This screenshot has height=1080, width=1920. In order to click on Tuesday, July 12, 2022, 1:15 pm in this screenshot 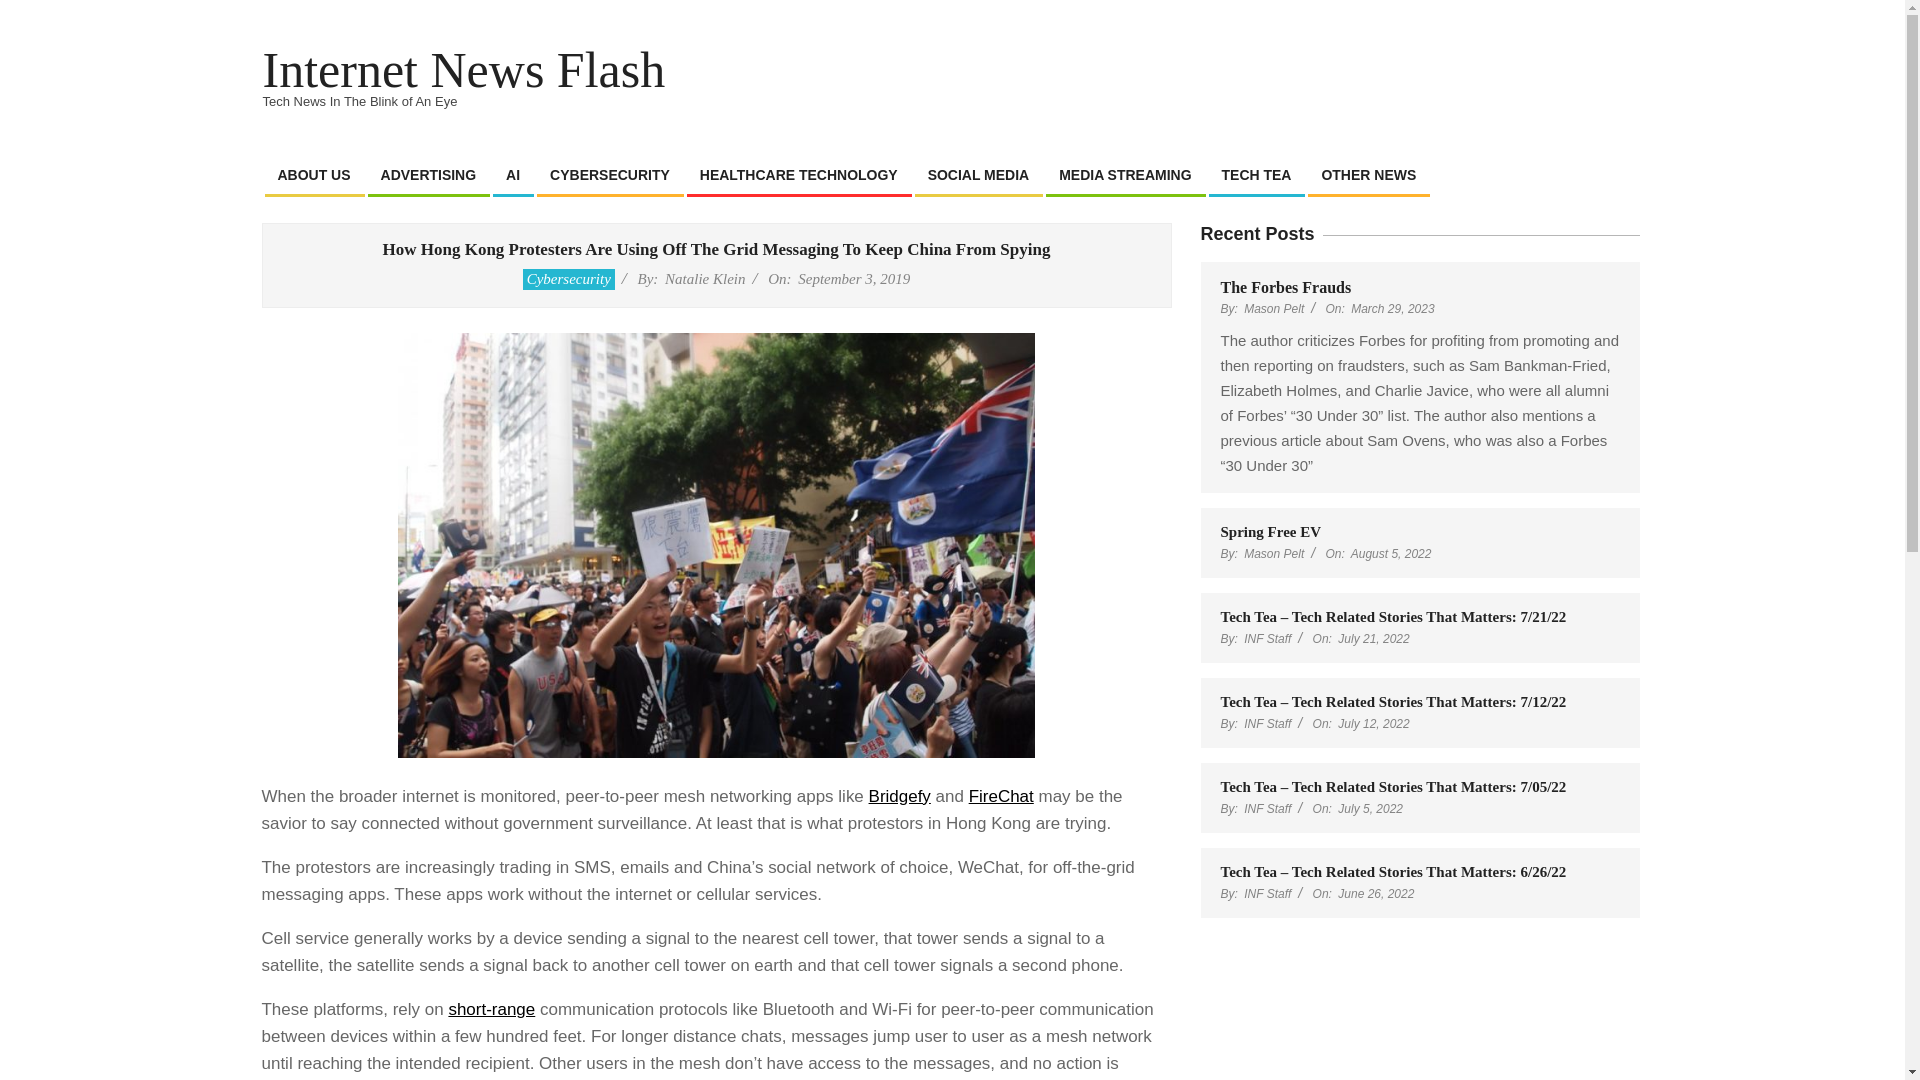, I will do `click(1374, 724)`.